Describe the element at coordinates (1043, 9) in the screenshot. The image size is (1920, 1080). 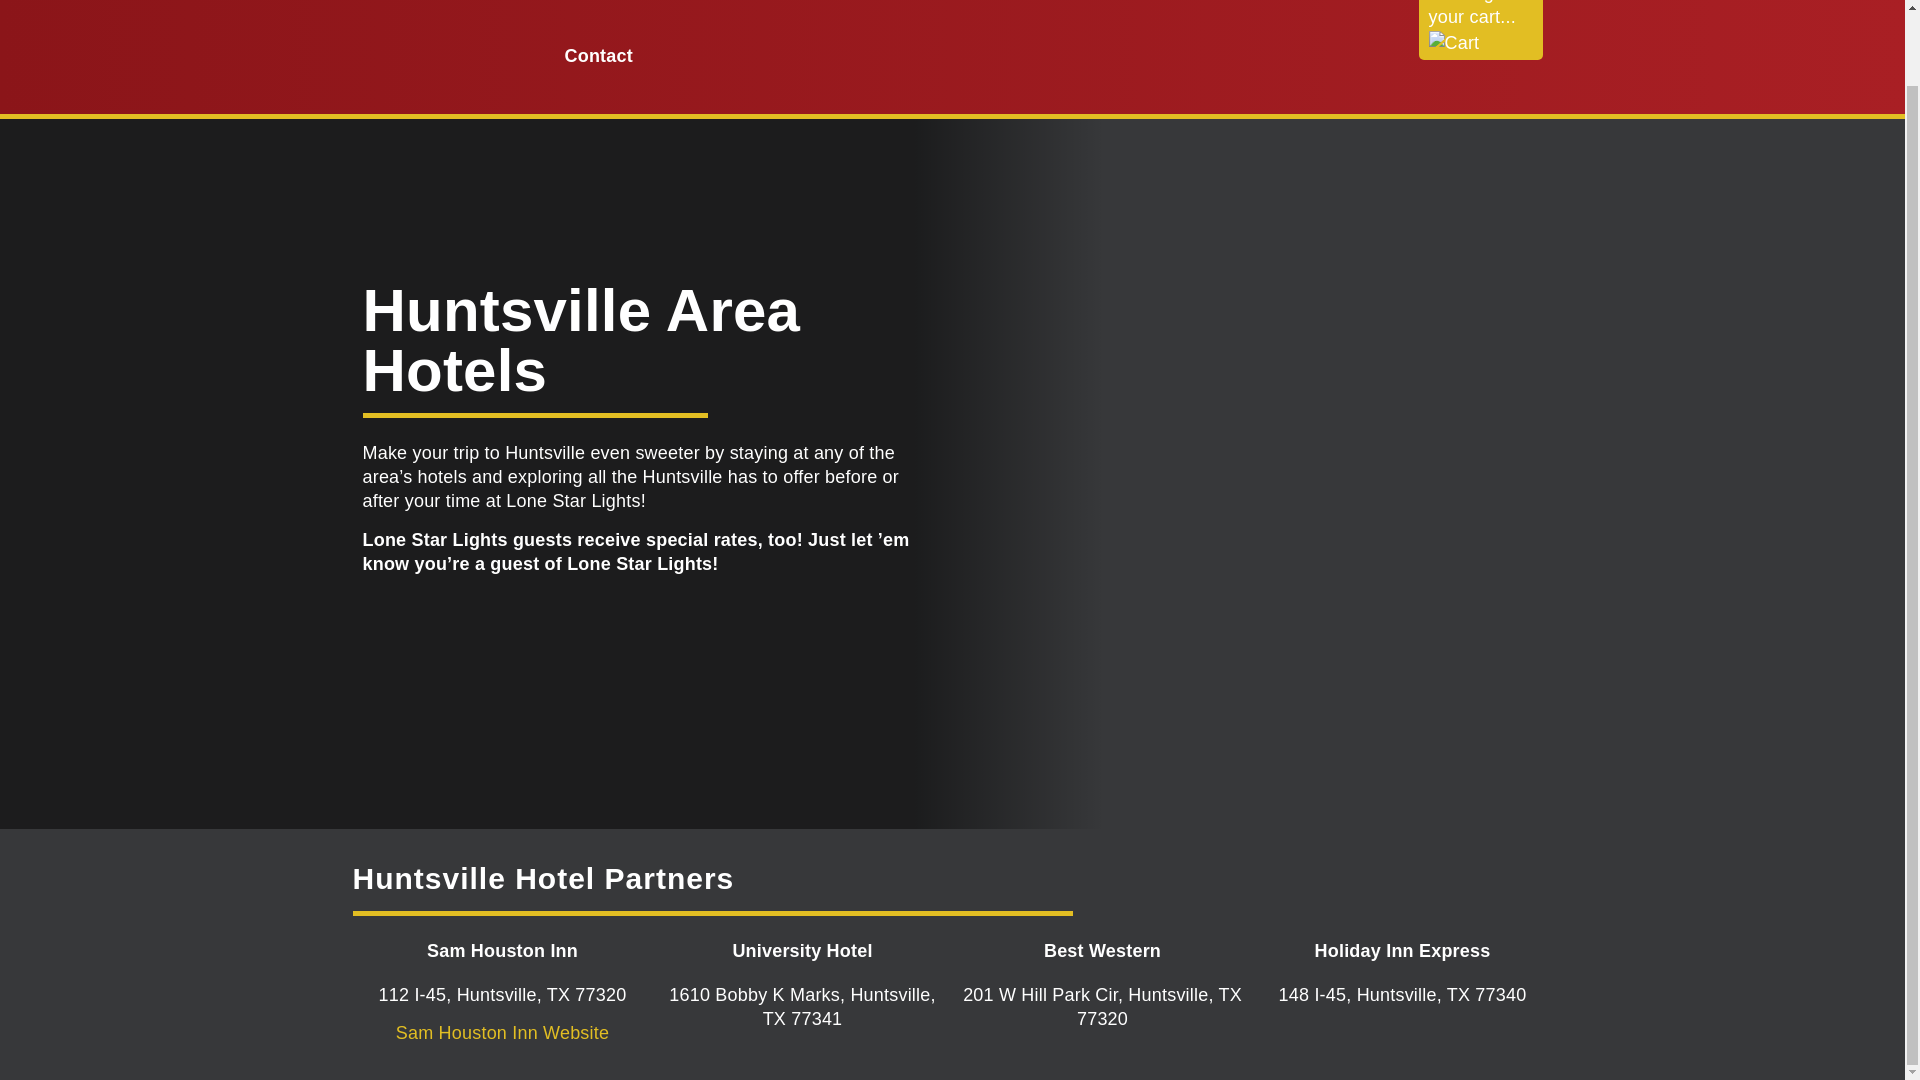
I see `Dinner Theatre` at that location.